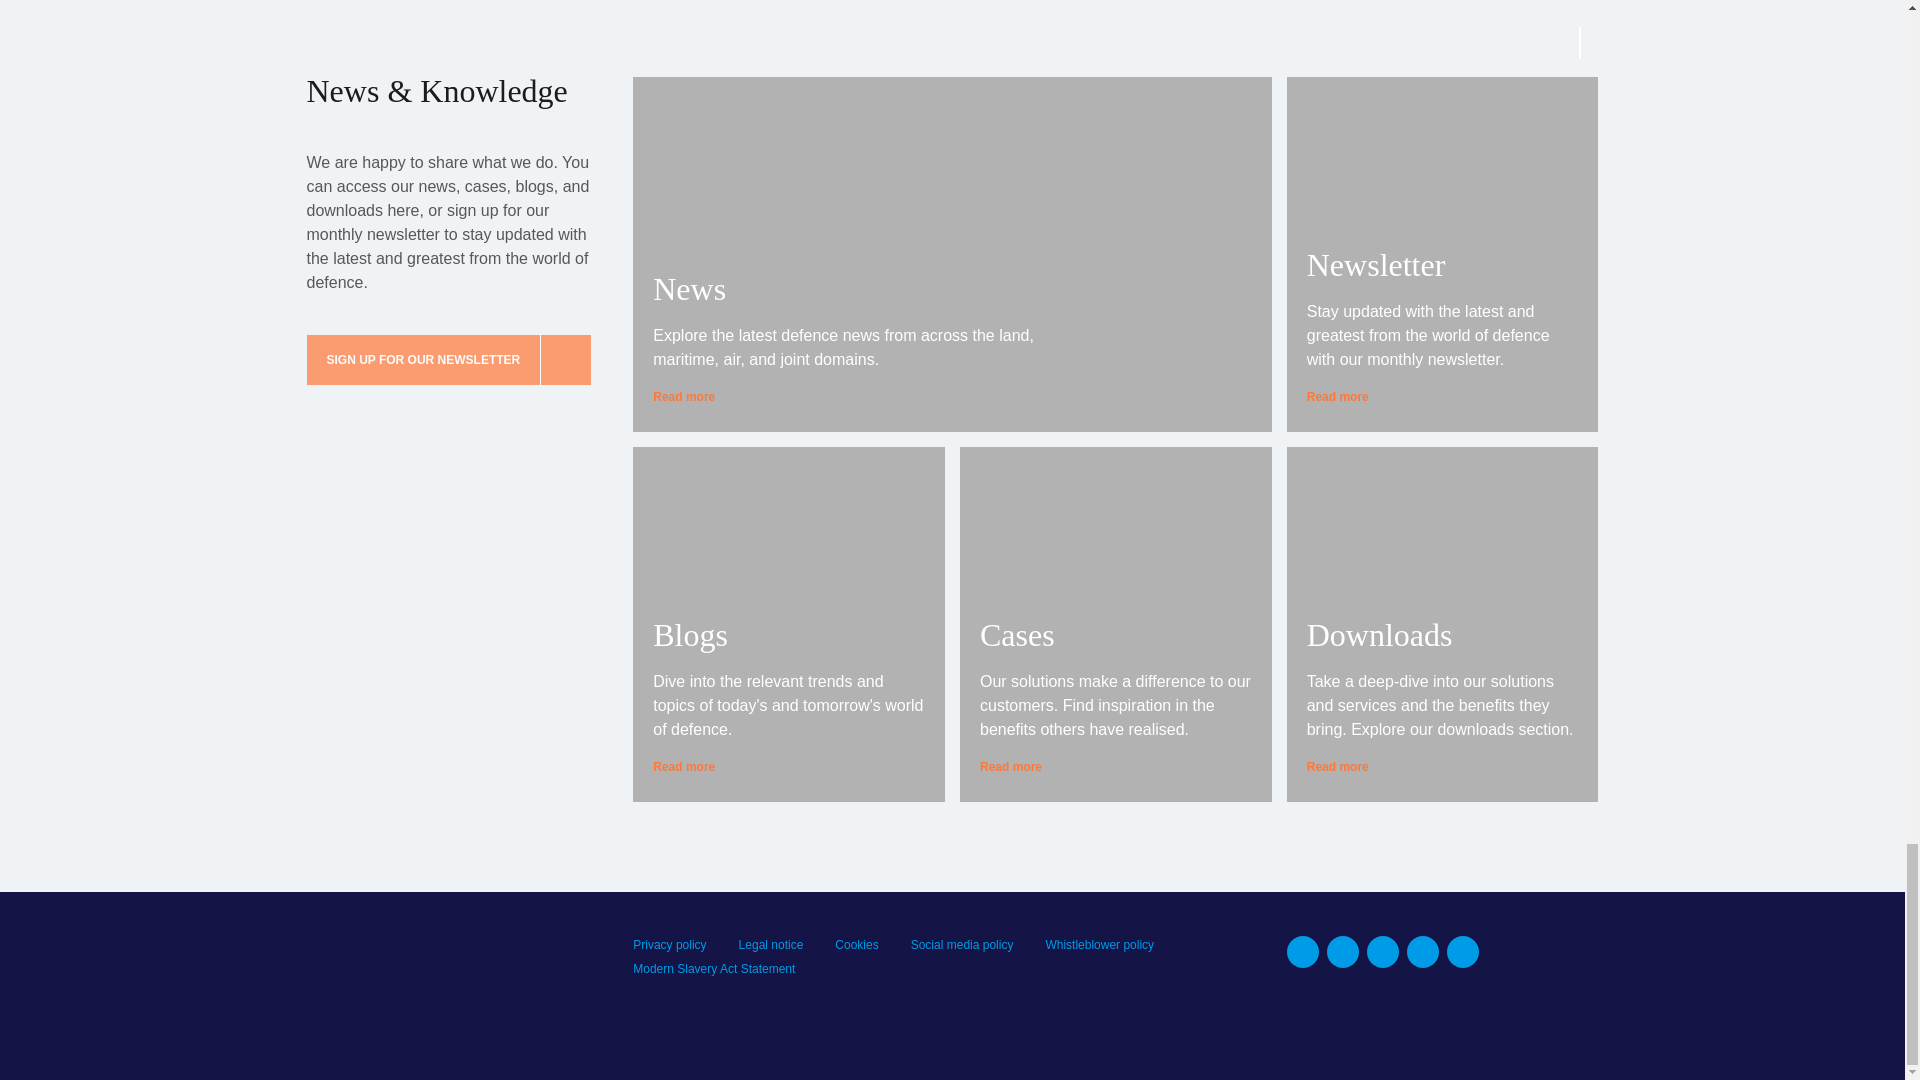 The width and height of the screenshot is (1920, 1080). Describe the element at coordinates (856, 944) in the screenshot. I see `Cookies` at that location.